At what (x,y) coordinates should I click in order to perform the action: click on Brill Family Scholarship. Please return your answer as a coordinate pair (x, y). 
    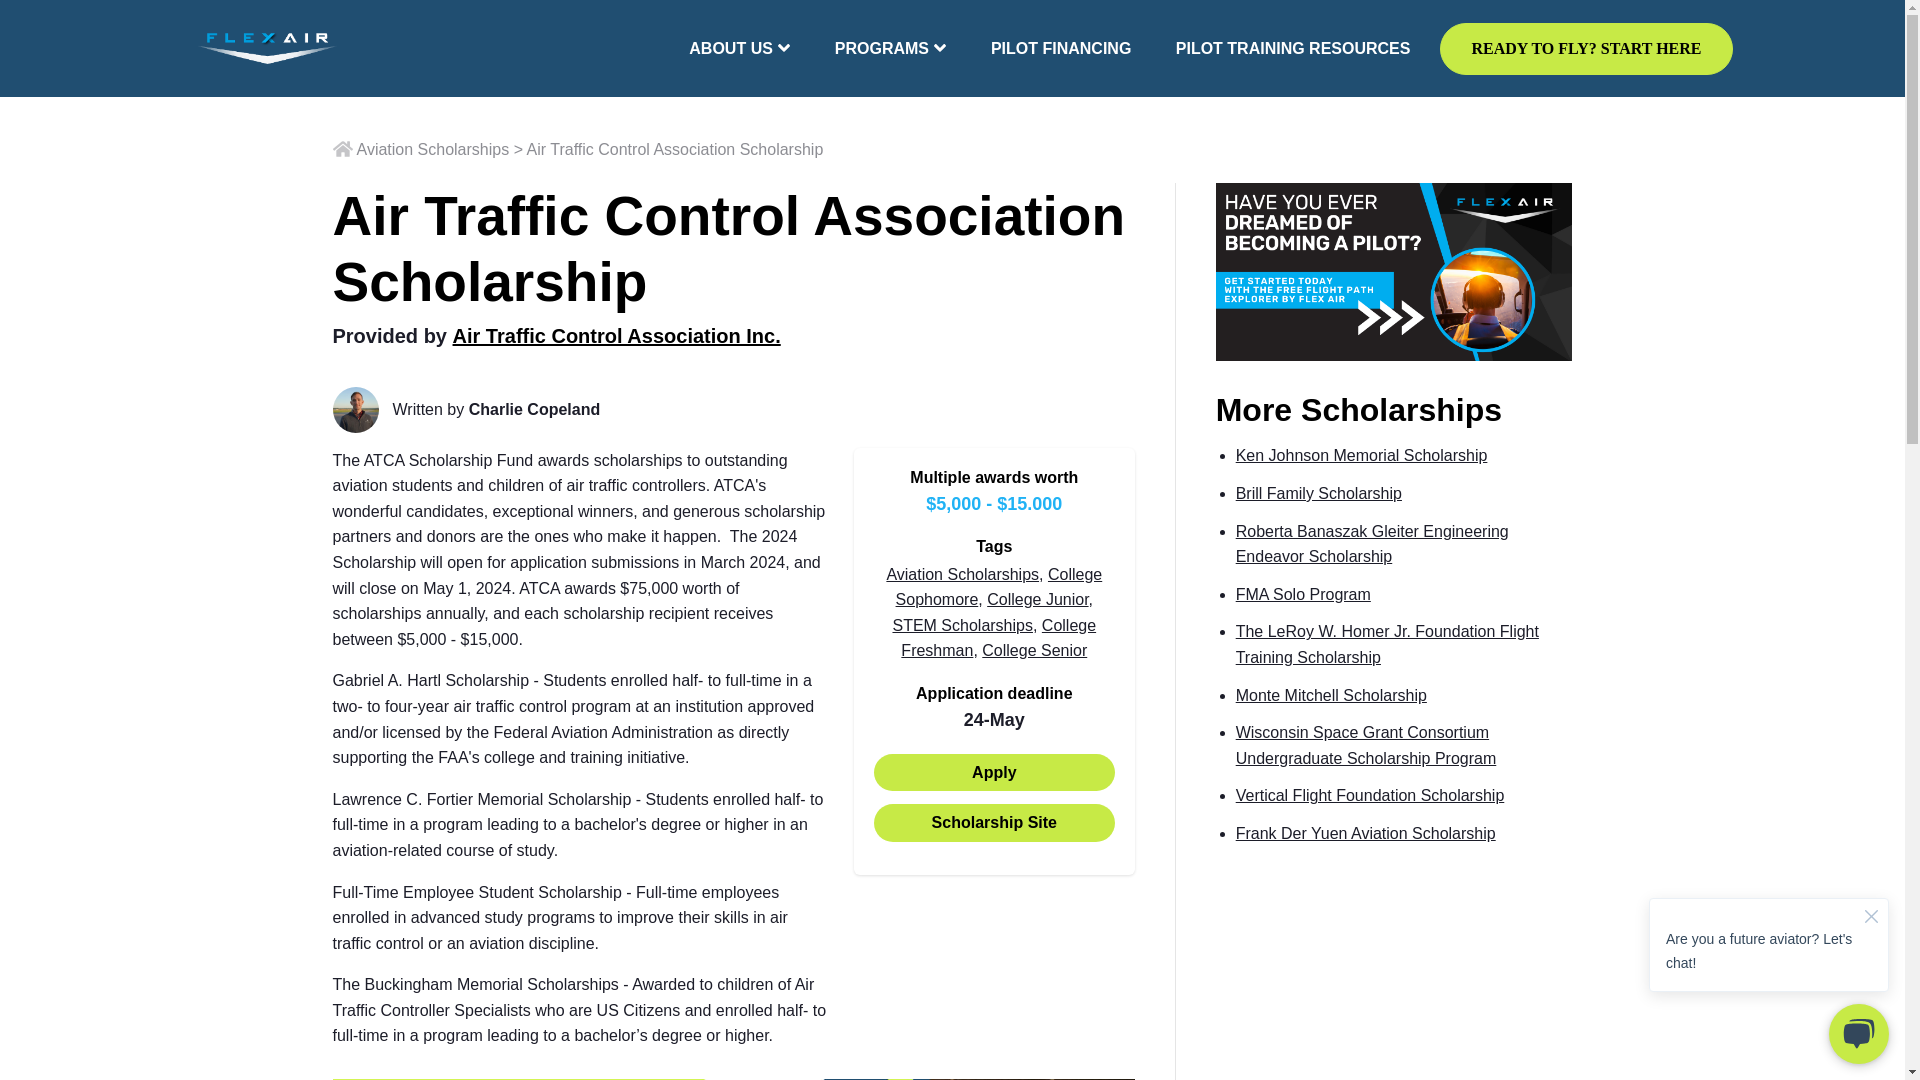
    Looking at the image, I should click on (1318, 493).